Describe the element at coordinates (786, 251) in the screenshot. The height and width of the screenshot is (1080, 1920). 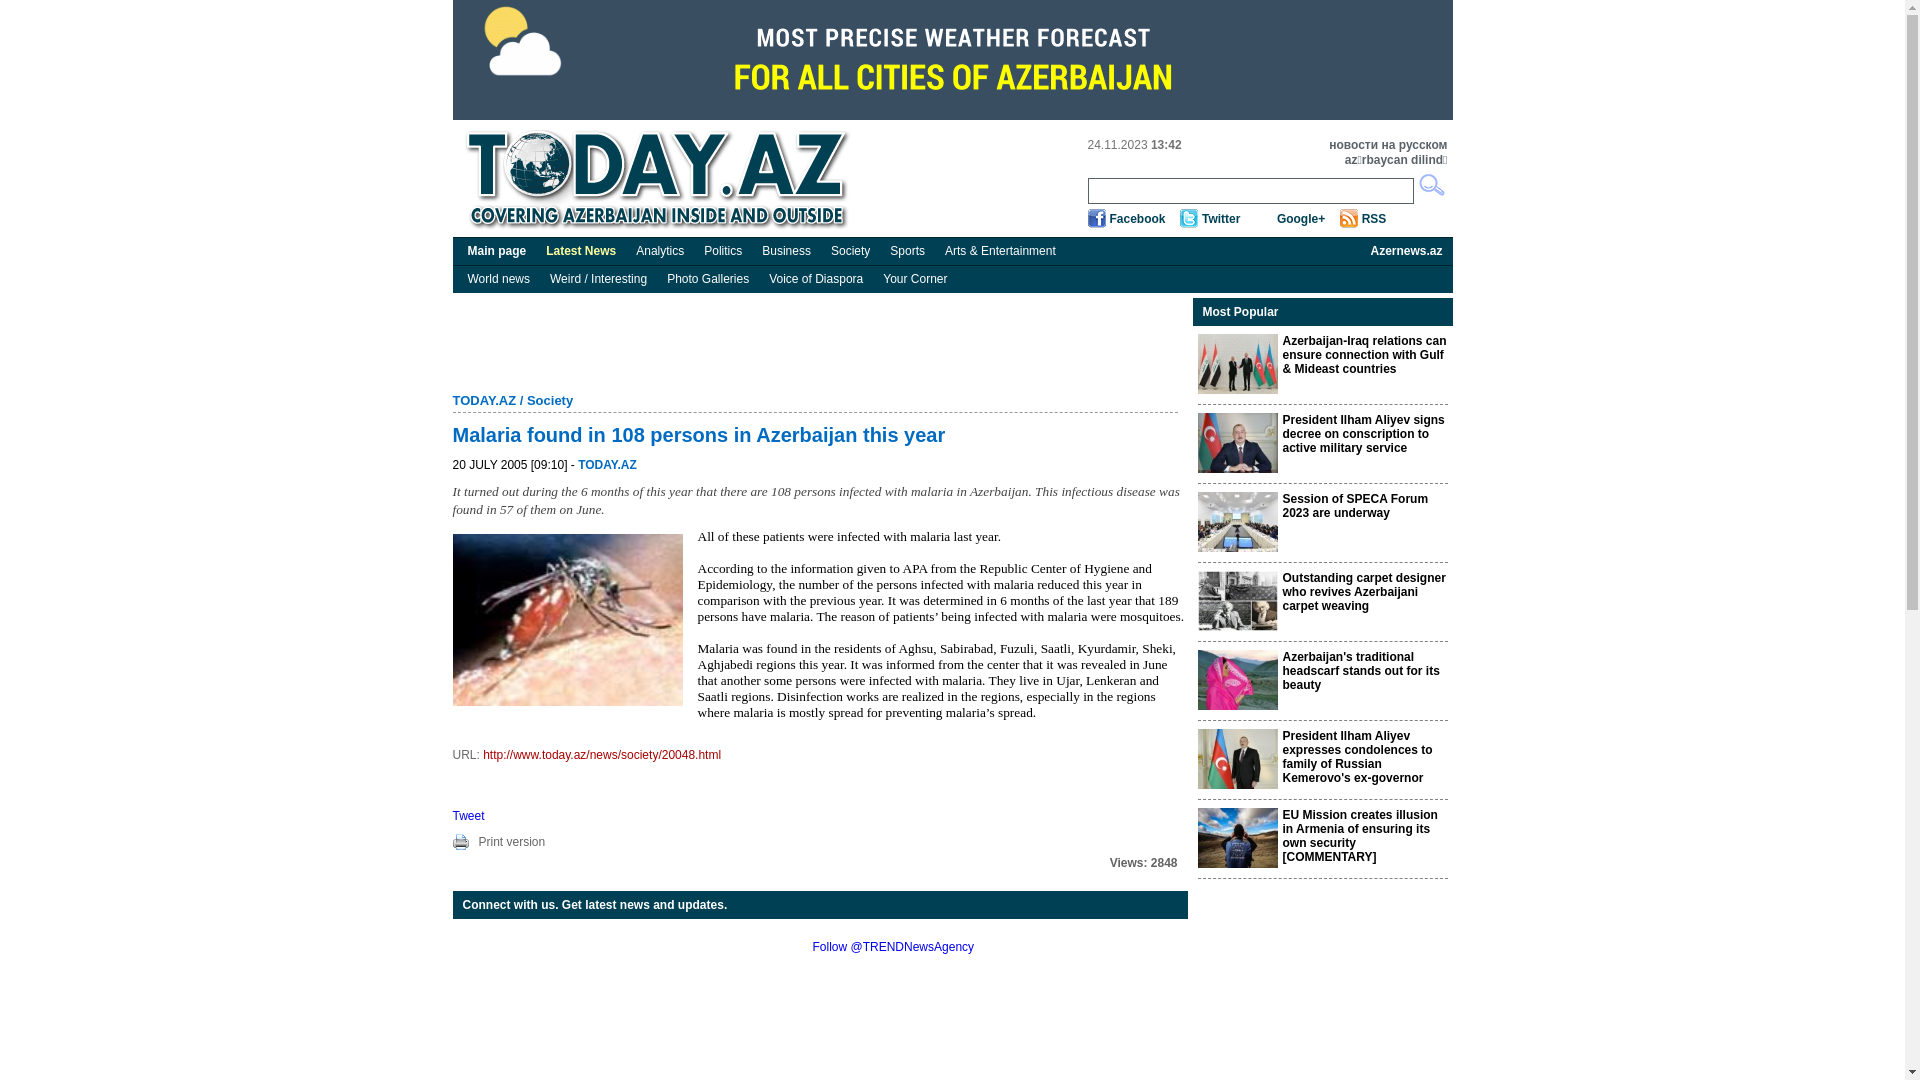
I see `Business` at that location.